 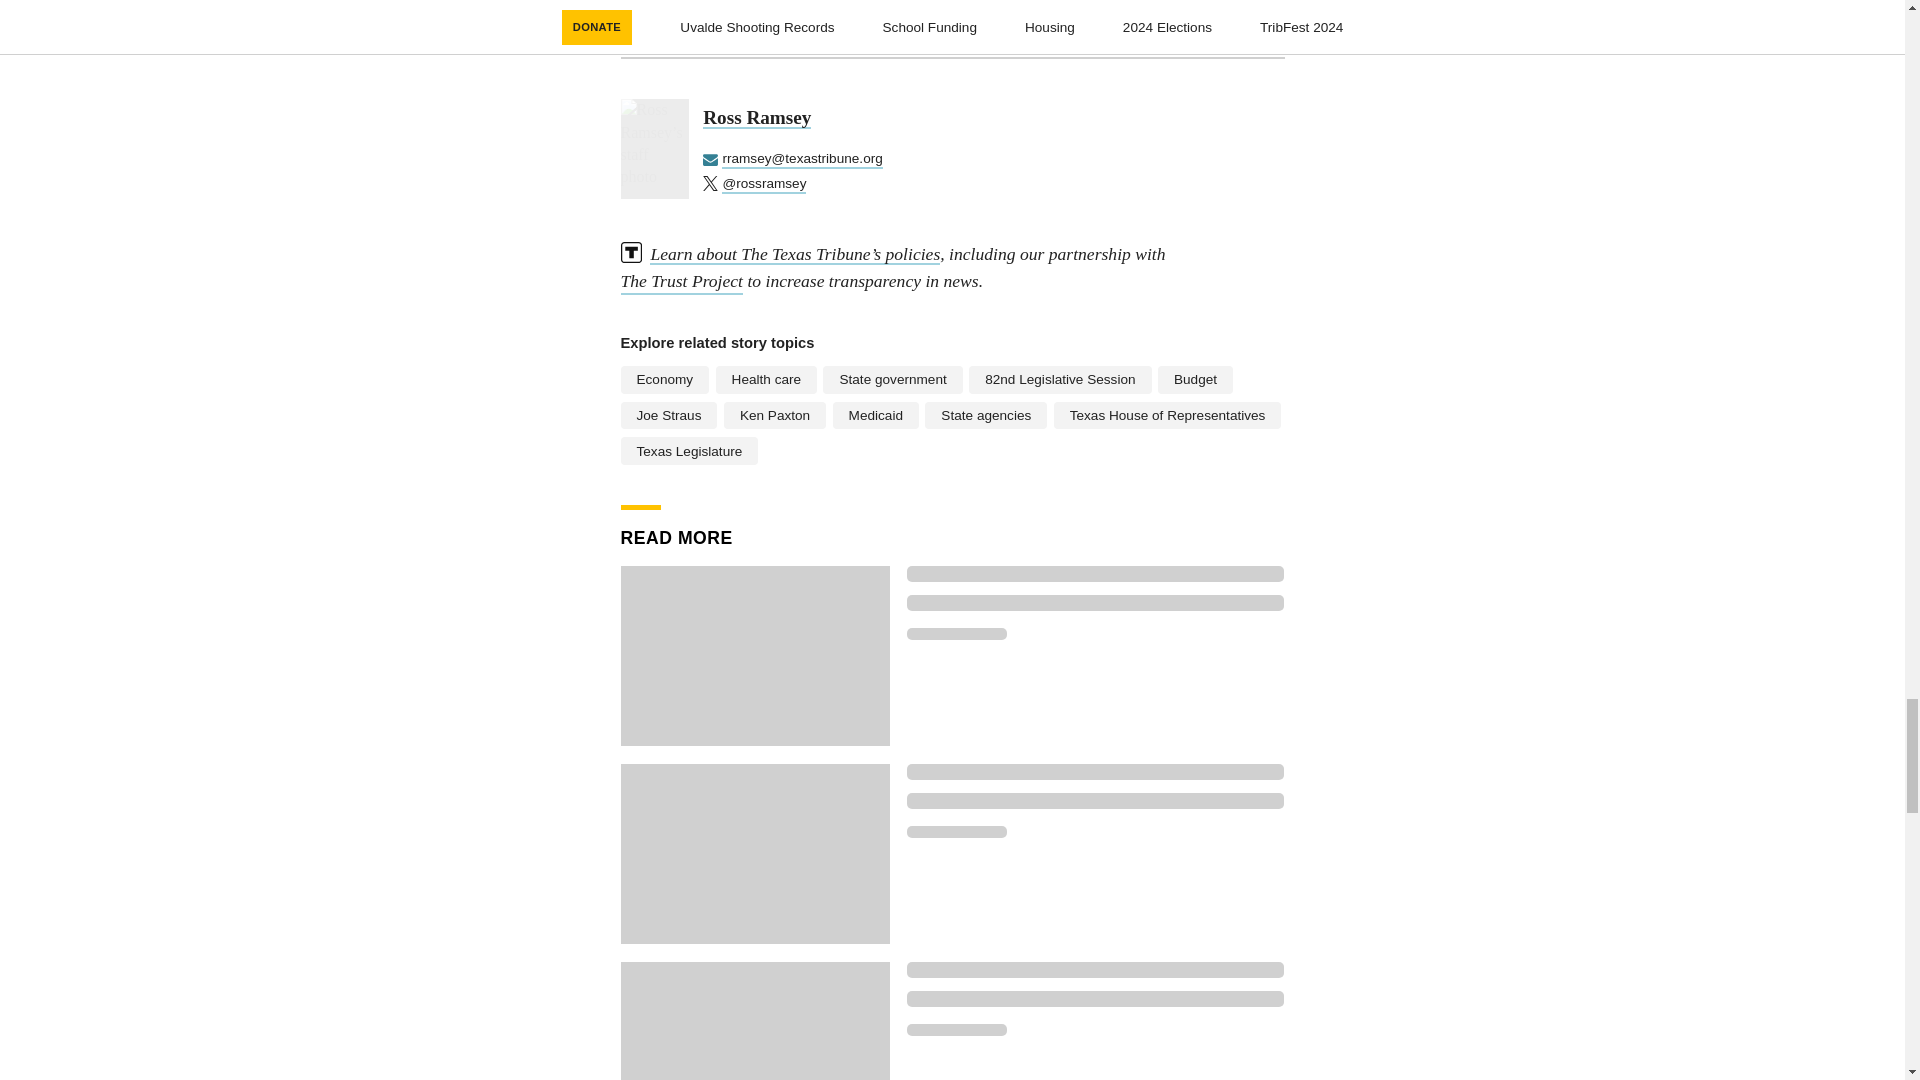 What do you see at coordinates (1095, 800) in the screenshot?
I see `Loading indicator` at bounding box center [1095, 800].